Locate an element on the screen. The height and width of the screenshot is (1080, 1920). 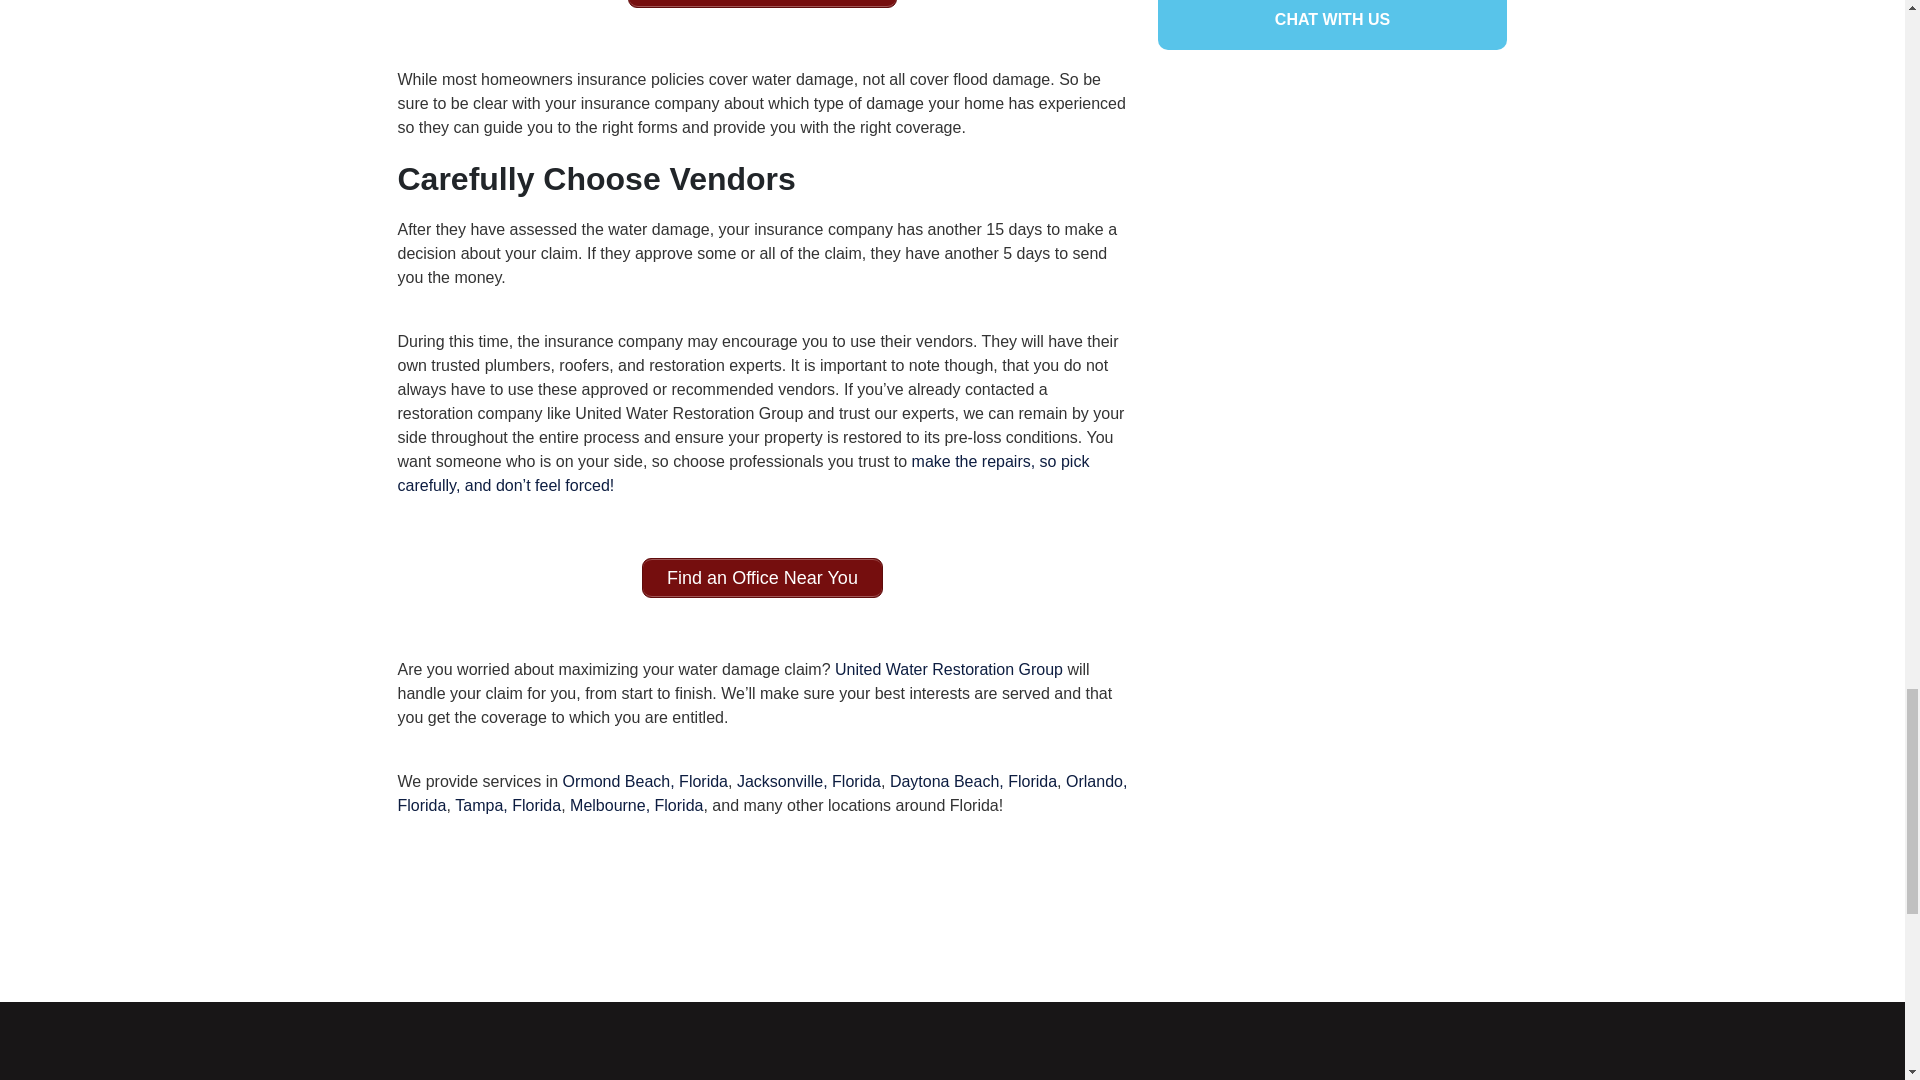
Ormond Beach, Florida is located at coordinates (642, 781).